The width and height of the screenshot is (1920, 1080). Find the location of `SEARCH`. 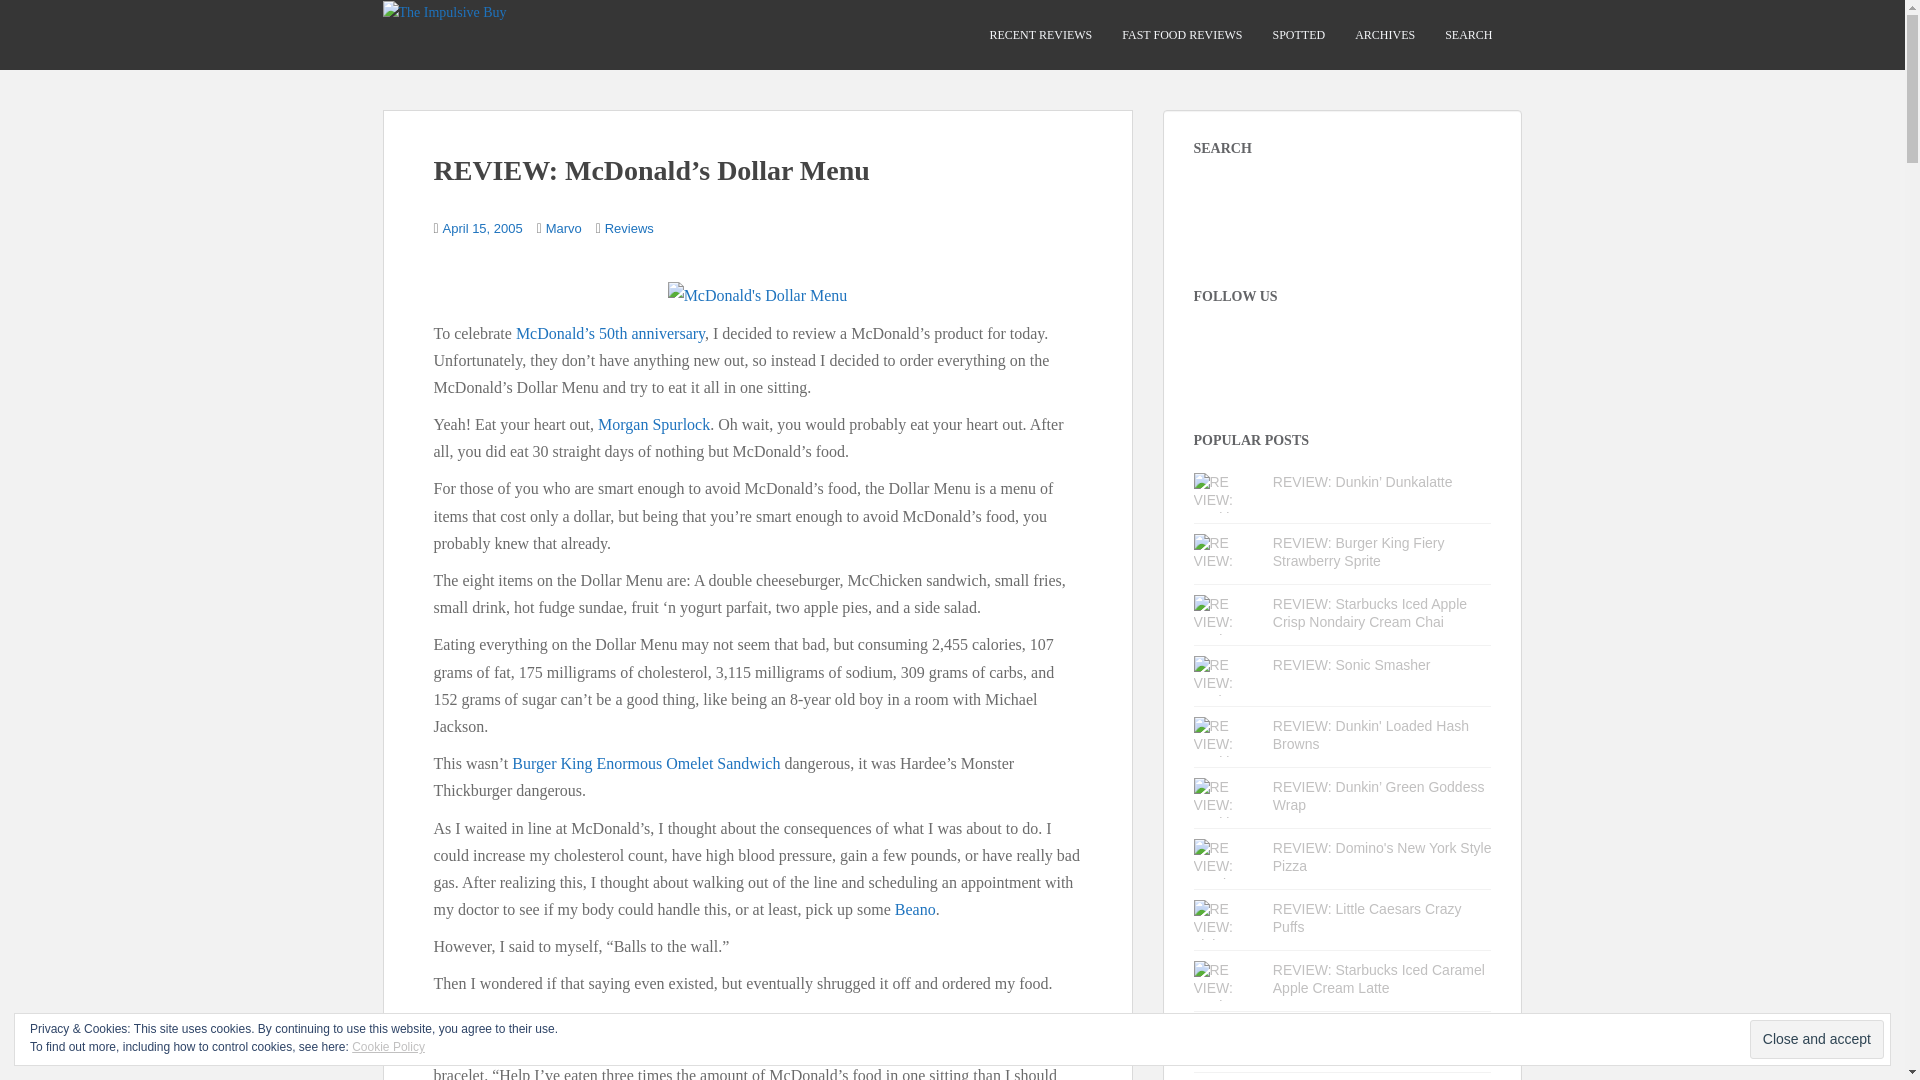

SEARCH is located at coordinates (1468, 35).